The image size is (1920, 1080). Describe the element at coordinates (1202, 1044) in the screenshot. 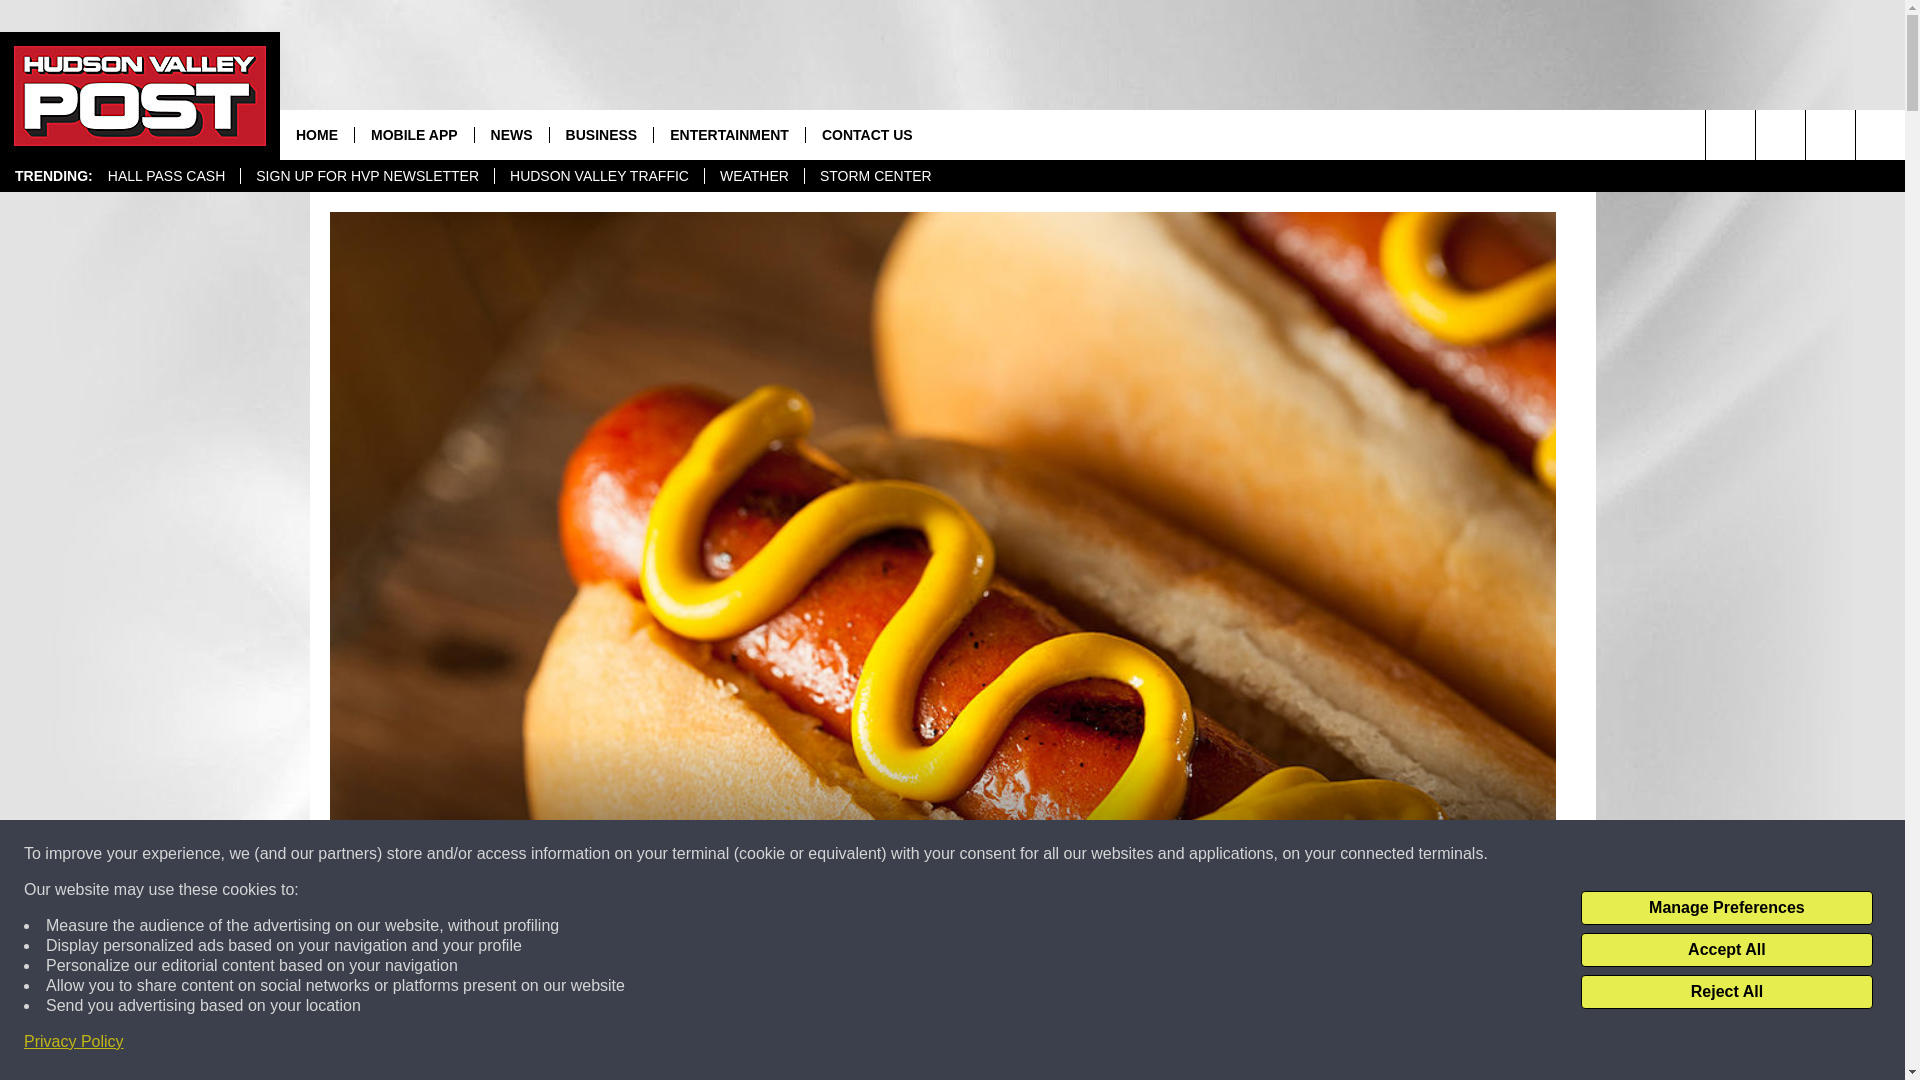

I see `Share on Twitter` at that location.